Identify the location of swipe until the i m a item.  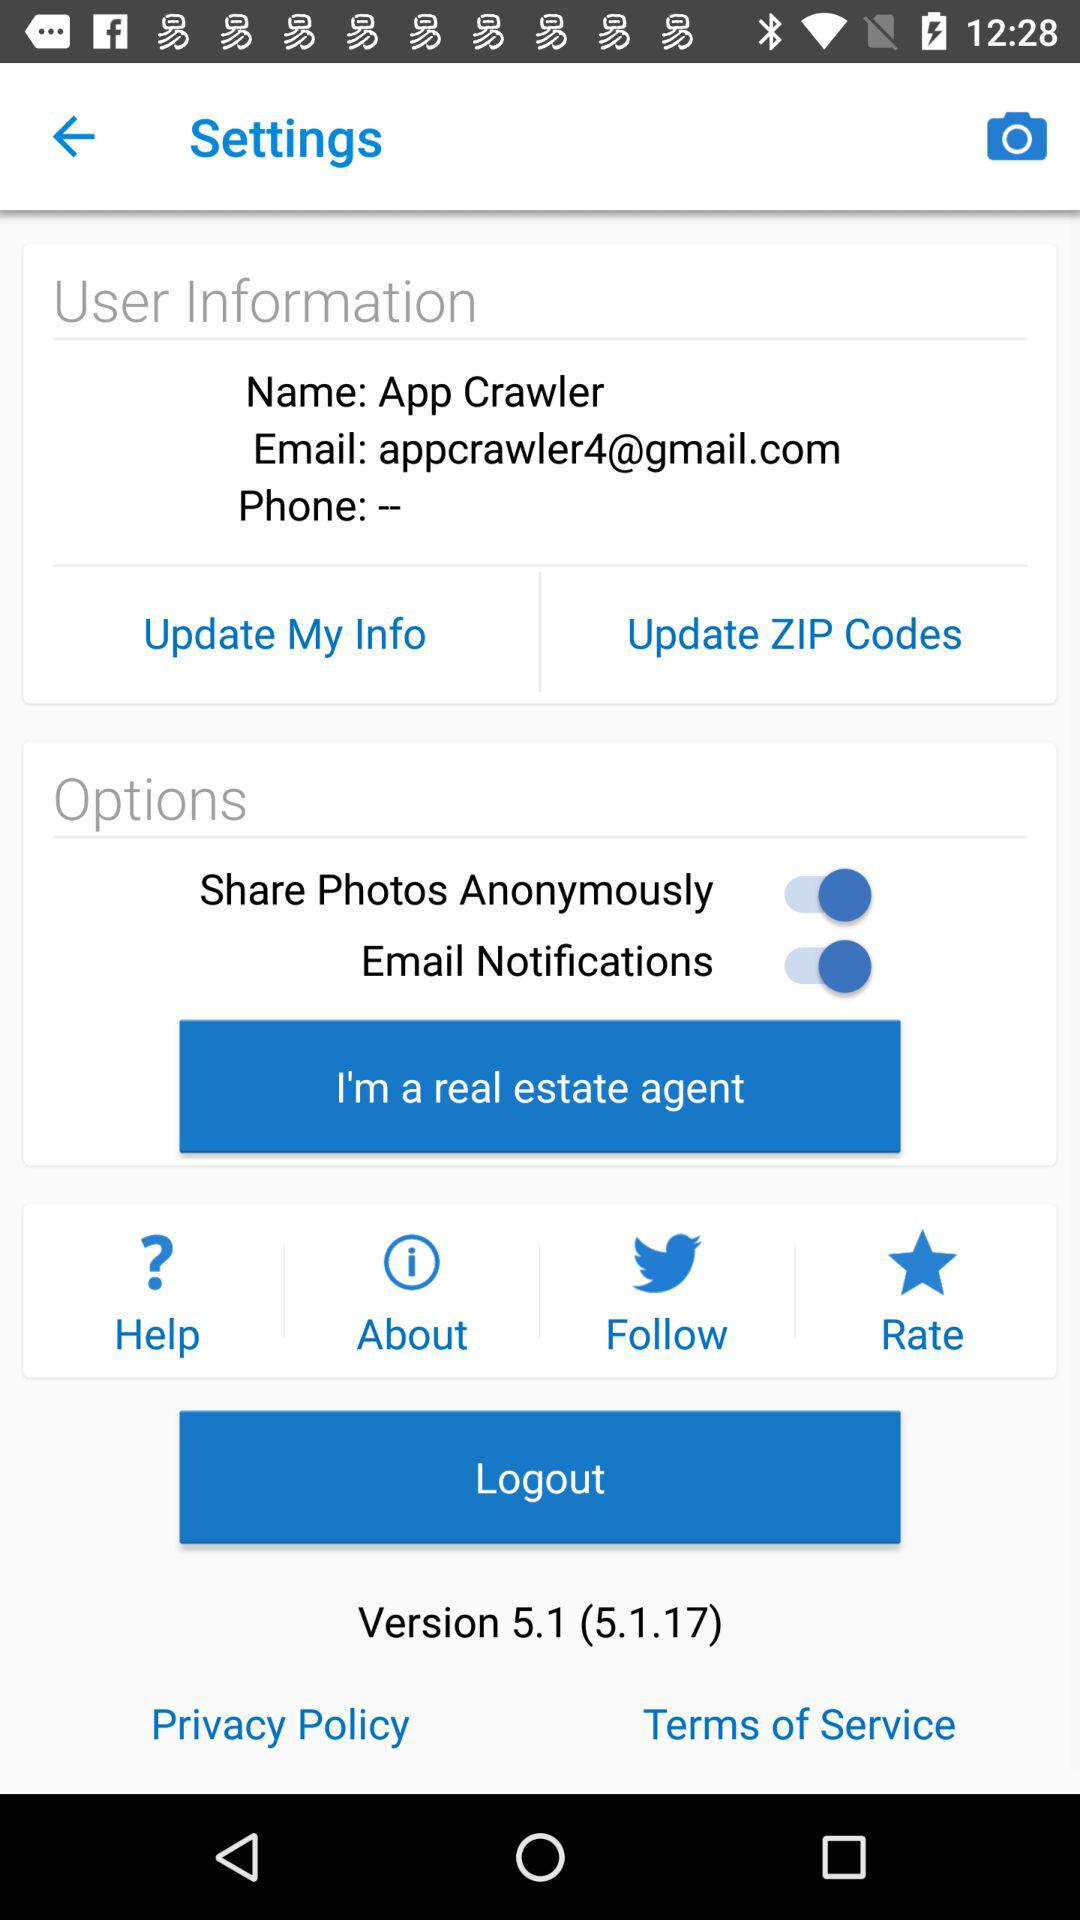
(540, 1086).